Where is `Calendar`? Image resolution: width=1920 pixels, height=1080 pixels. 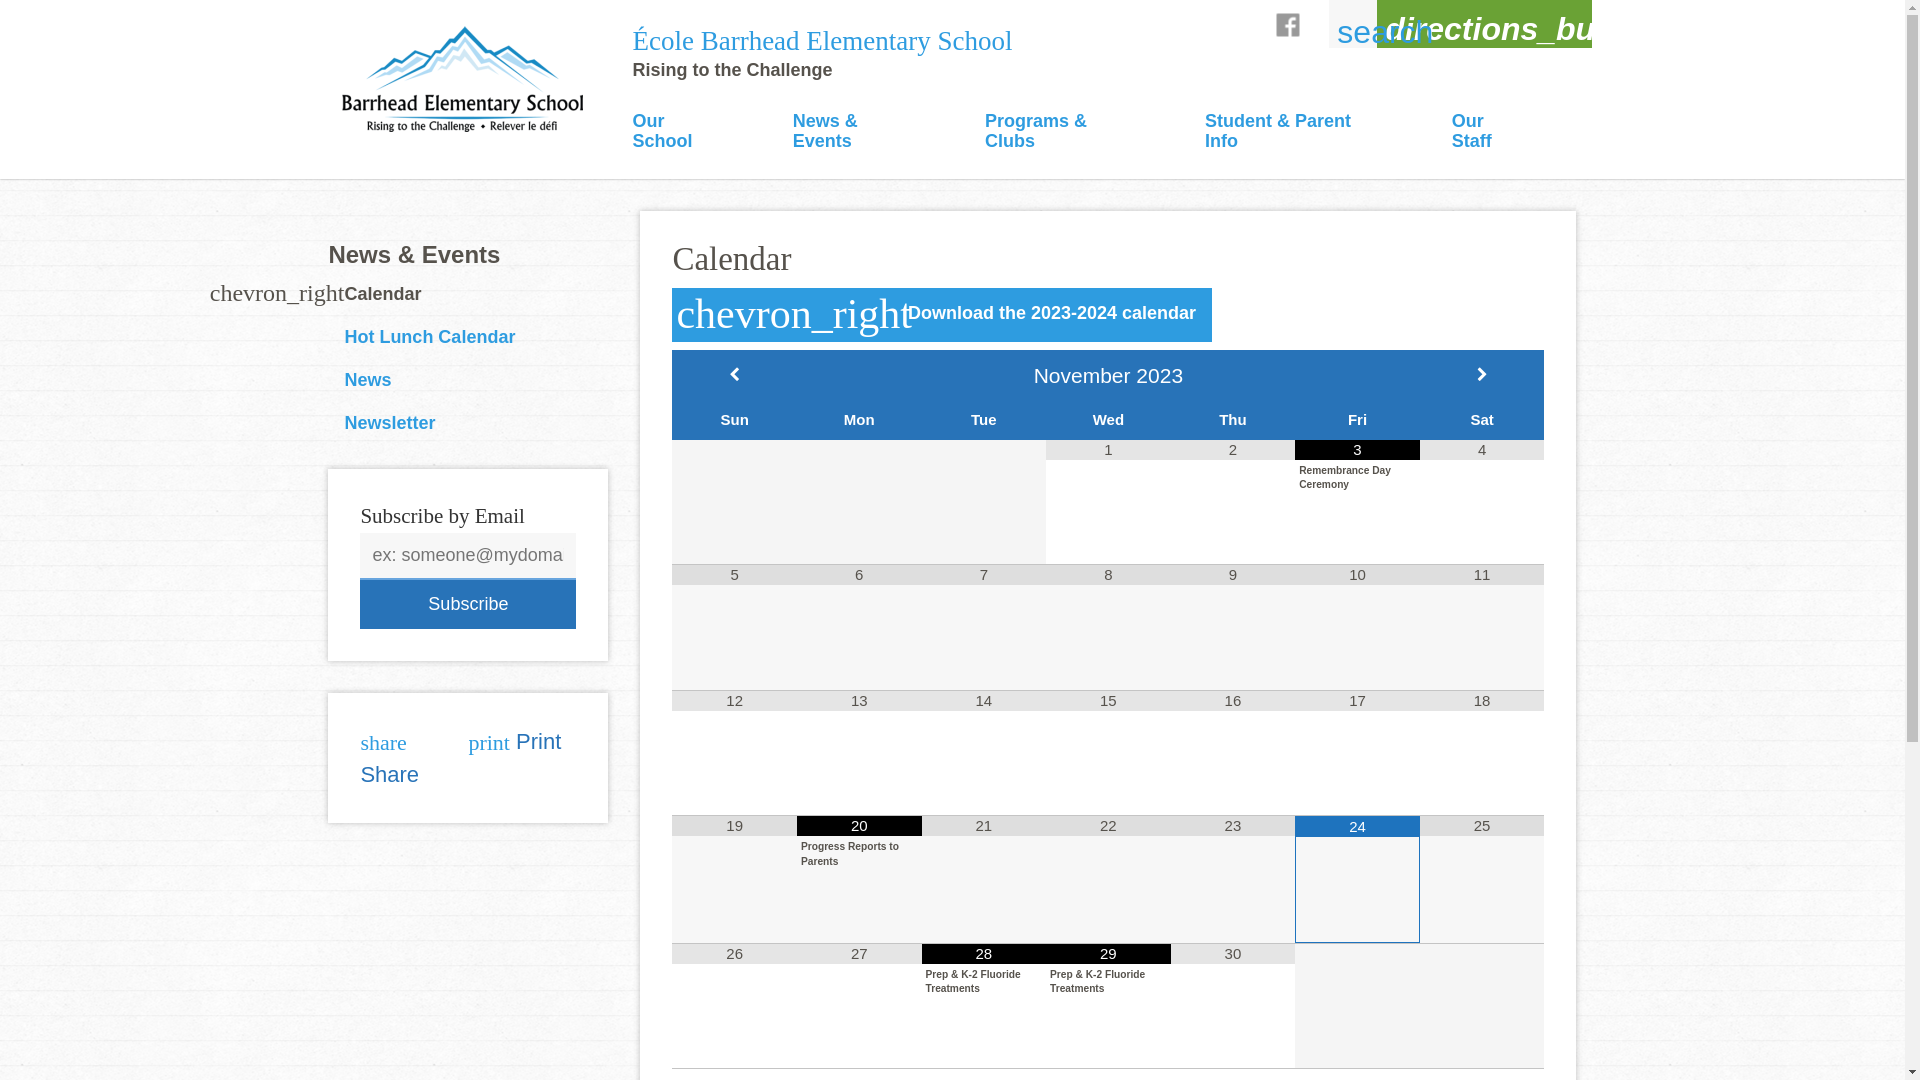 Calendar is located at coordinates (382, 294).